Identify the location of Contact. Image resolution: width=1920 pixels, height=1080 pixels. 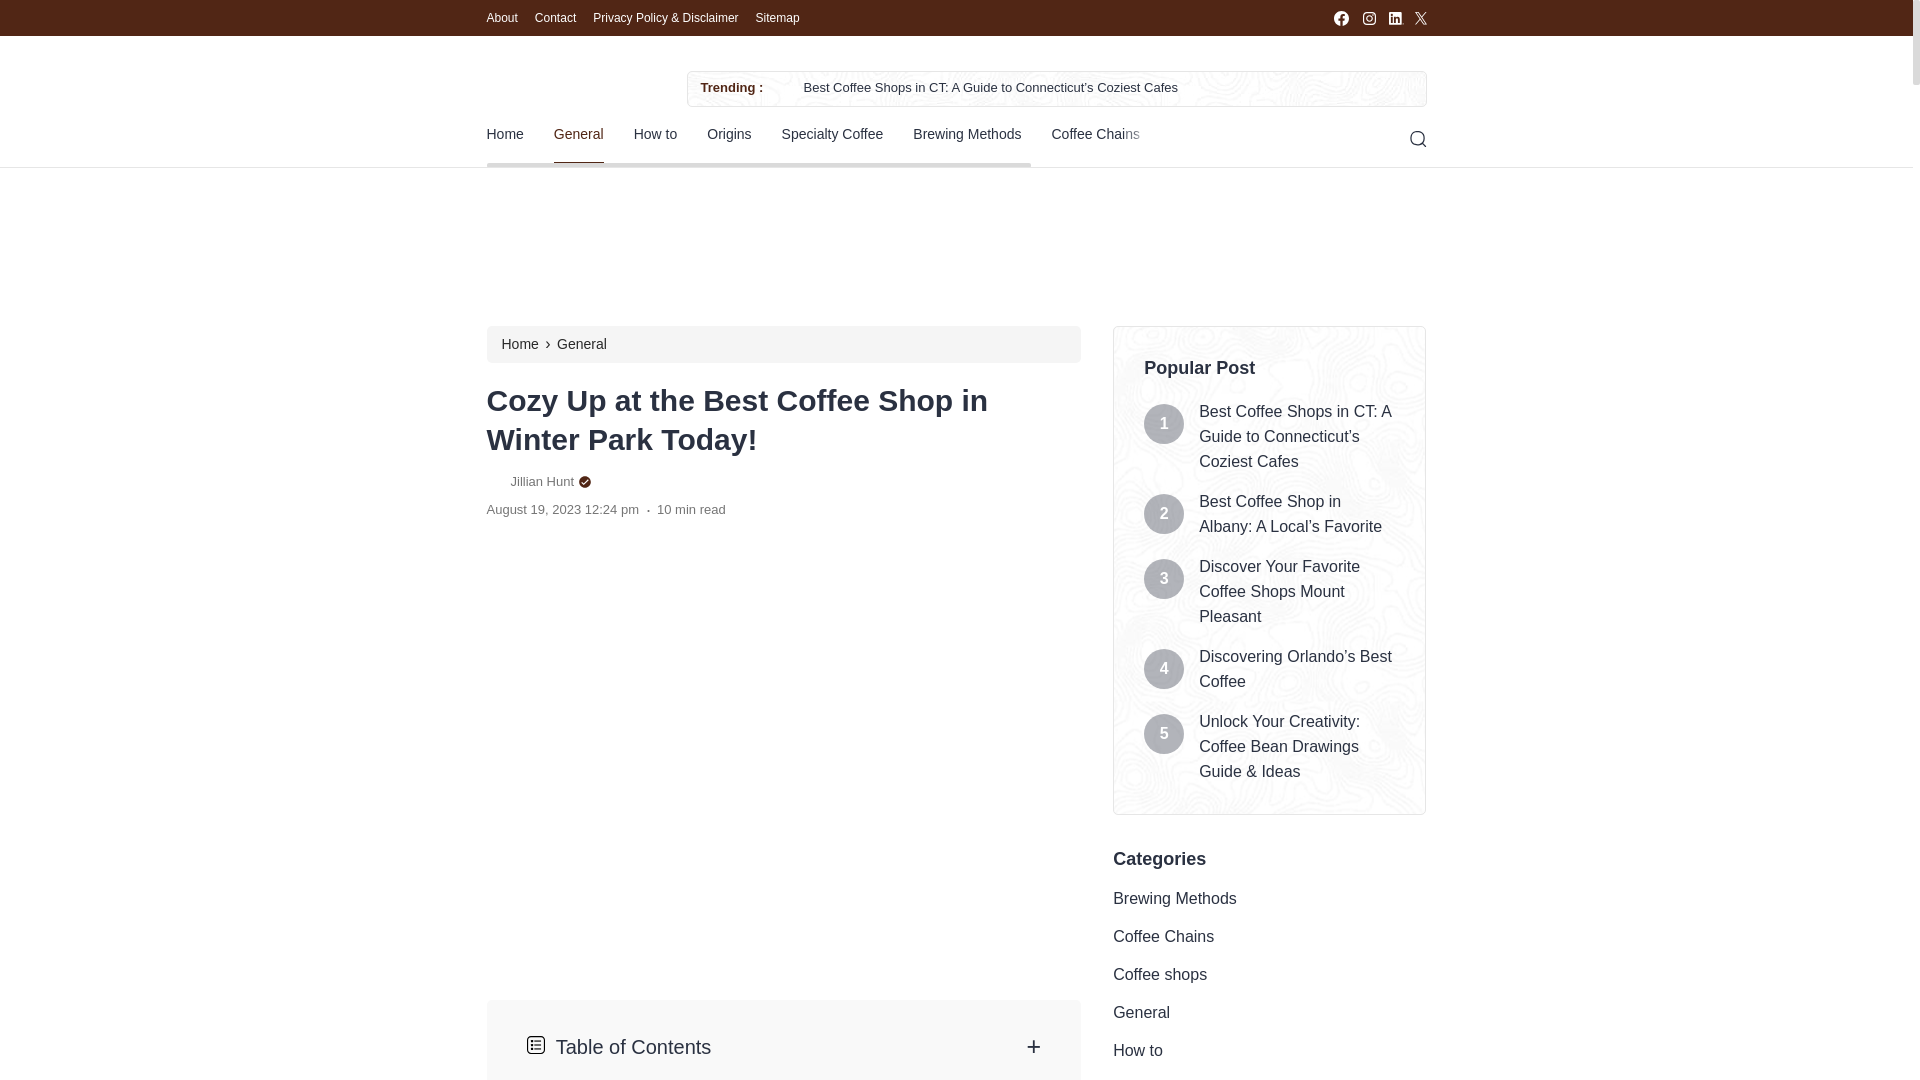
(556, 18).